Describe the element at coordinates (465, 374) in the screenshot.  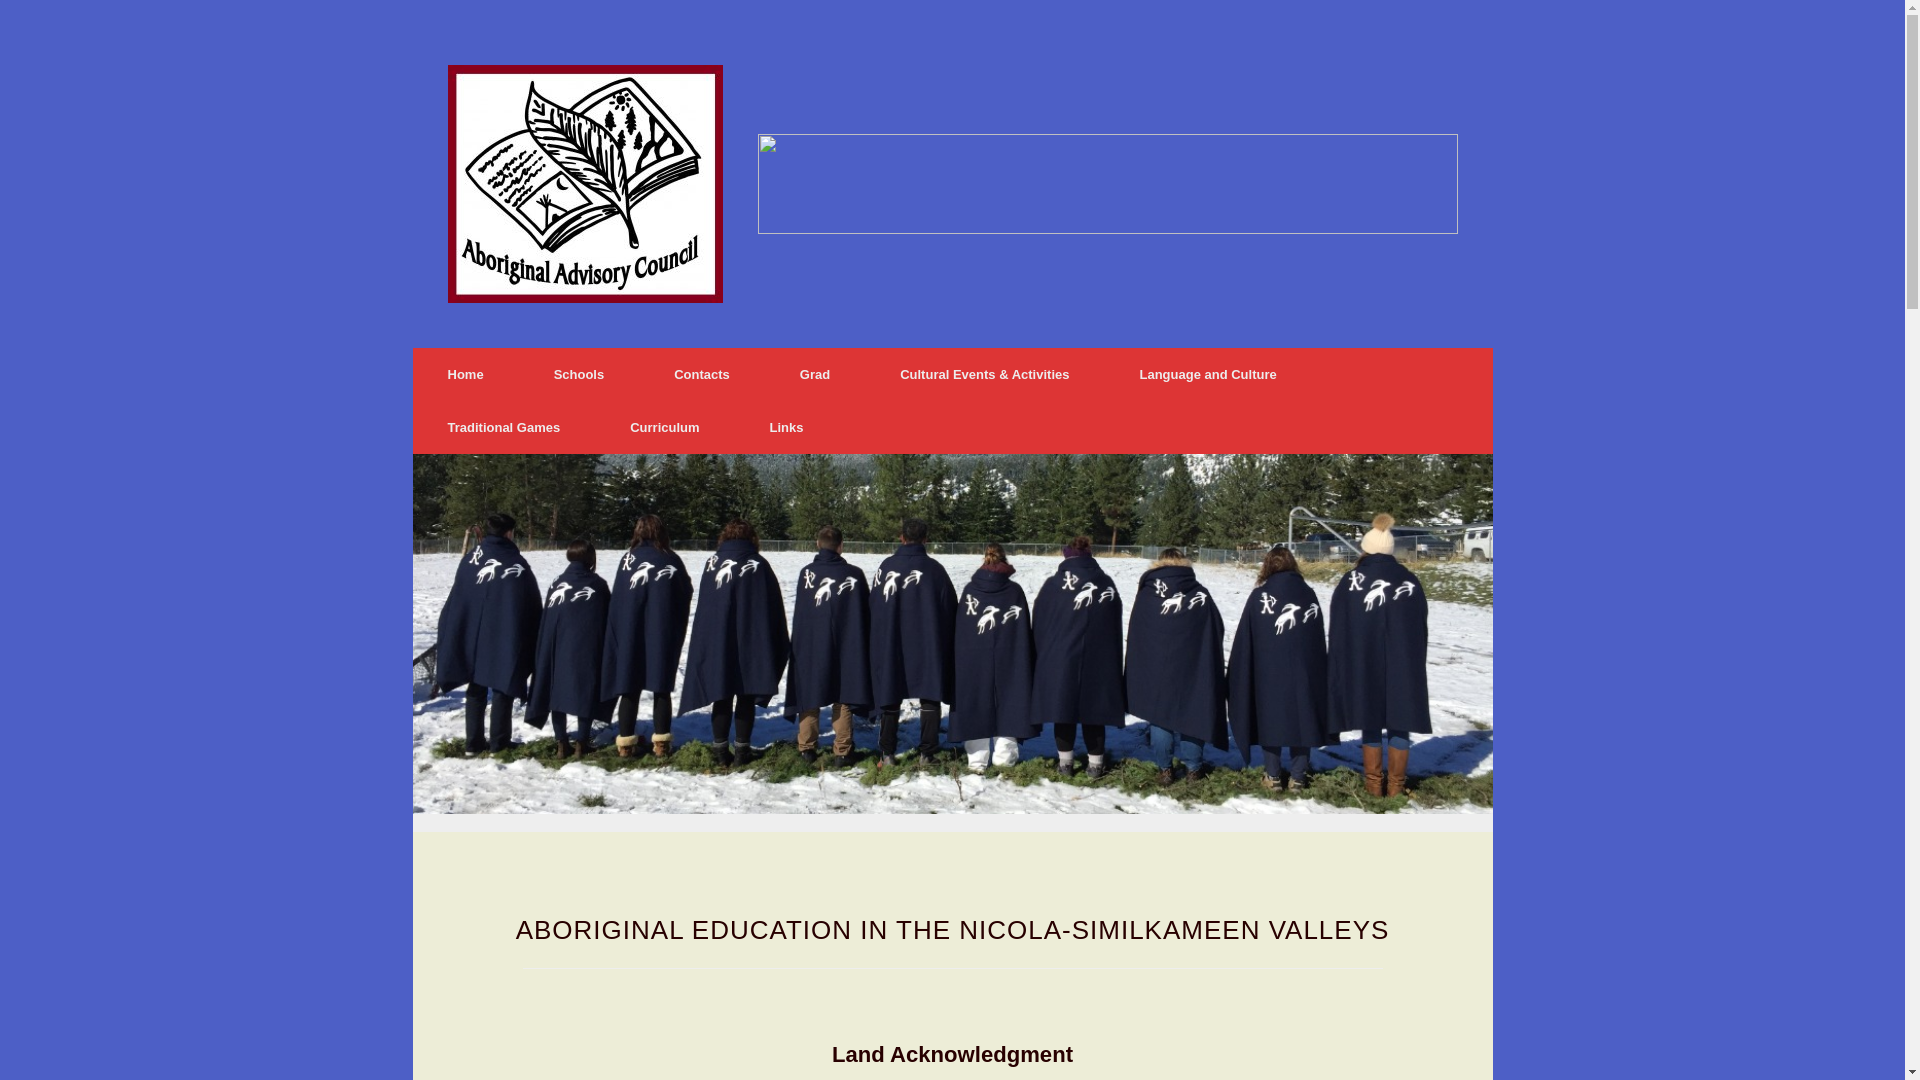
I see `Home` at that location.